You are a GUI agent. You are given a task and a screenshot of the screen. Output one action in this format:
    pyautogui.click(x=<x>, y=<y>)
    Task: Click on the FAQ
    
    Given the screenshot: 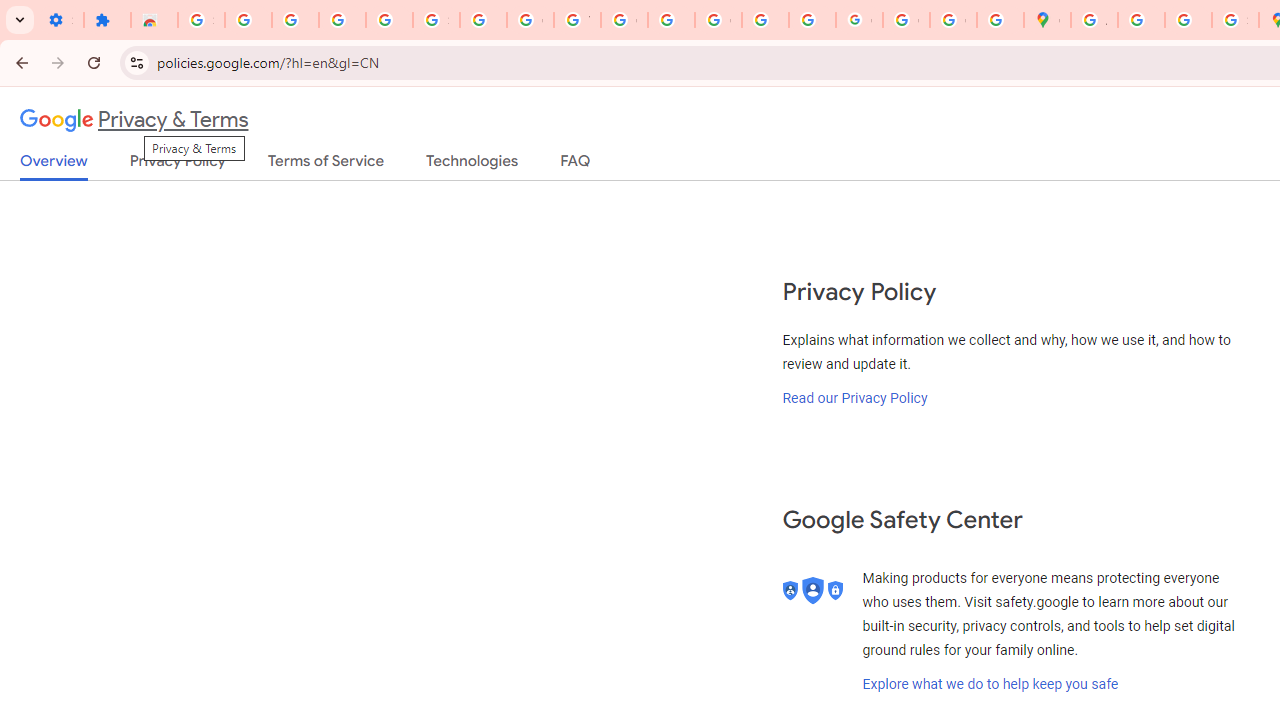 What is the action you would take?
    pyautogui.click(x=576, y=165)
    